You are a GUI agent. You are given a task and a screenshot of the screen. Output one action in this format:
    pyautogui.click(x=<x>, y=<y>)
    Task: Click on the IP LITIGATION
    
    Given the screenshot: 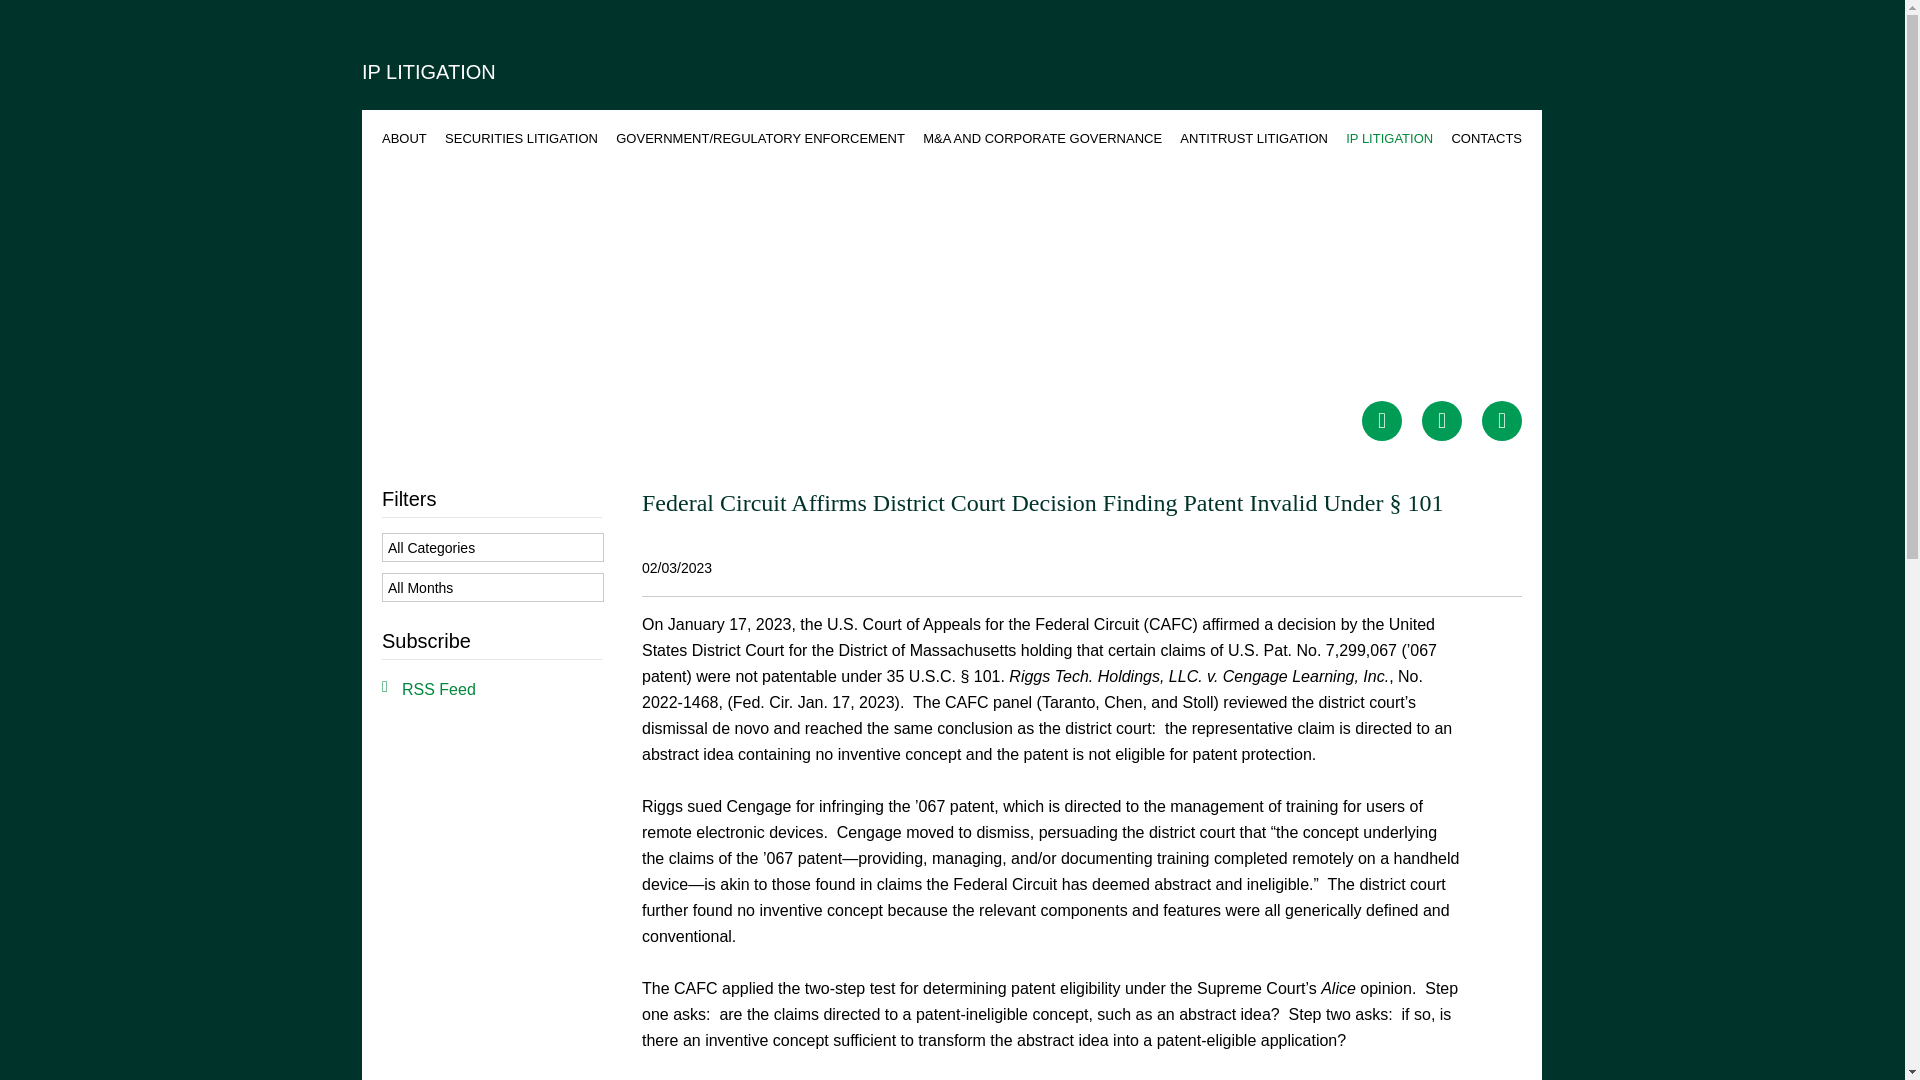 What is the action you would take?
    pyautogui.click(x=1388, y=138)
    